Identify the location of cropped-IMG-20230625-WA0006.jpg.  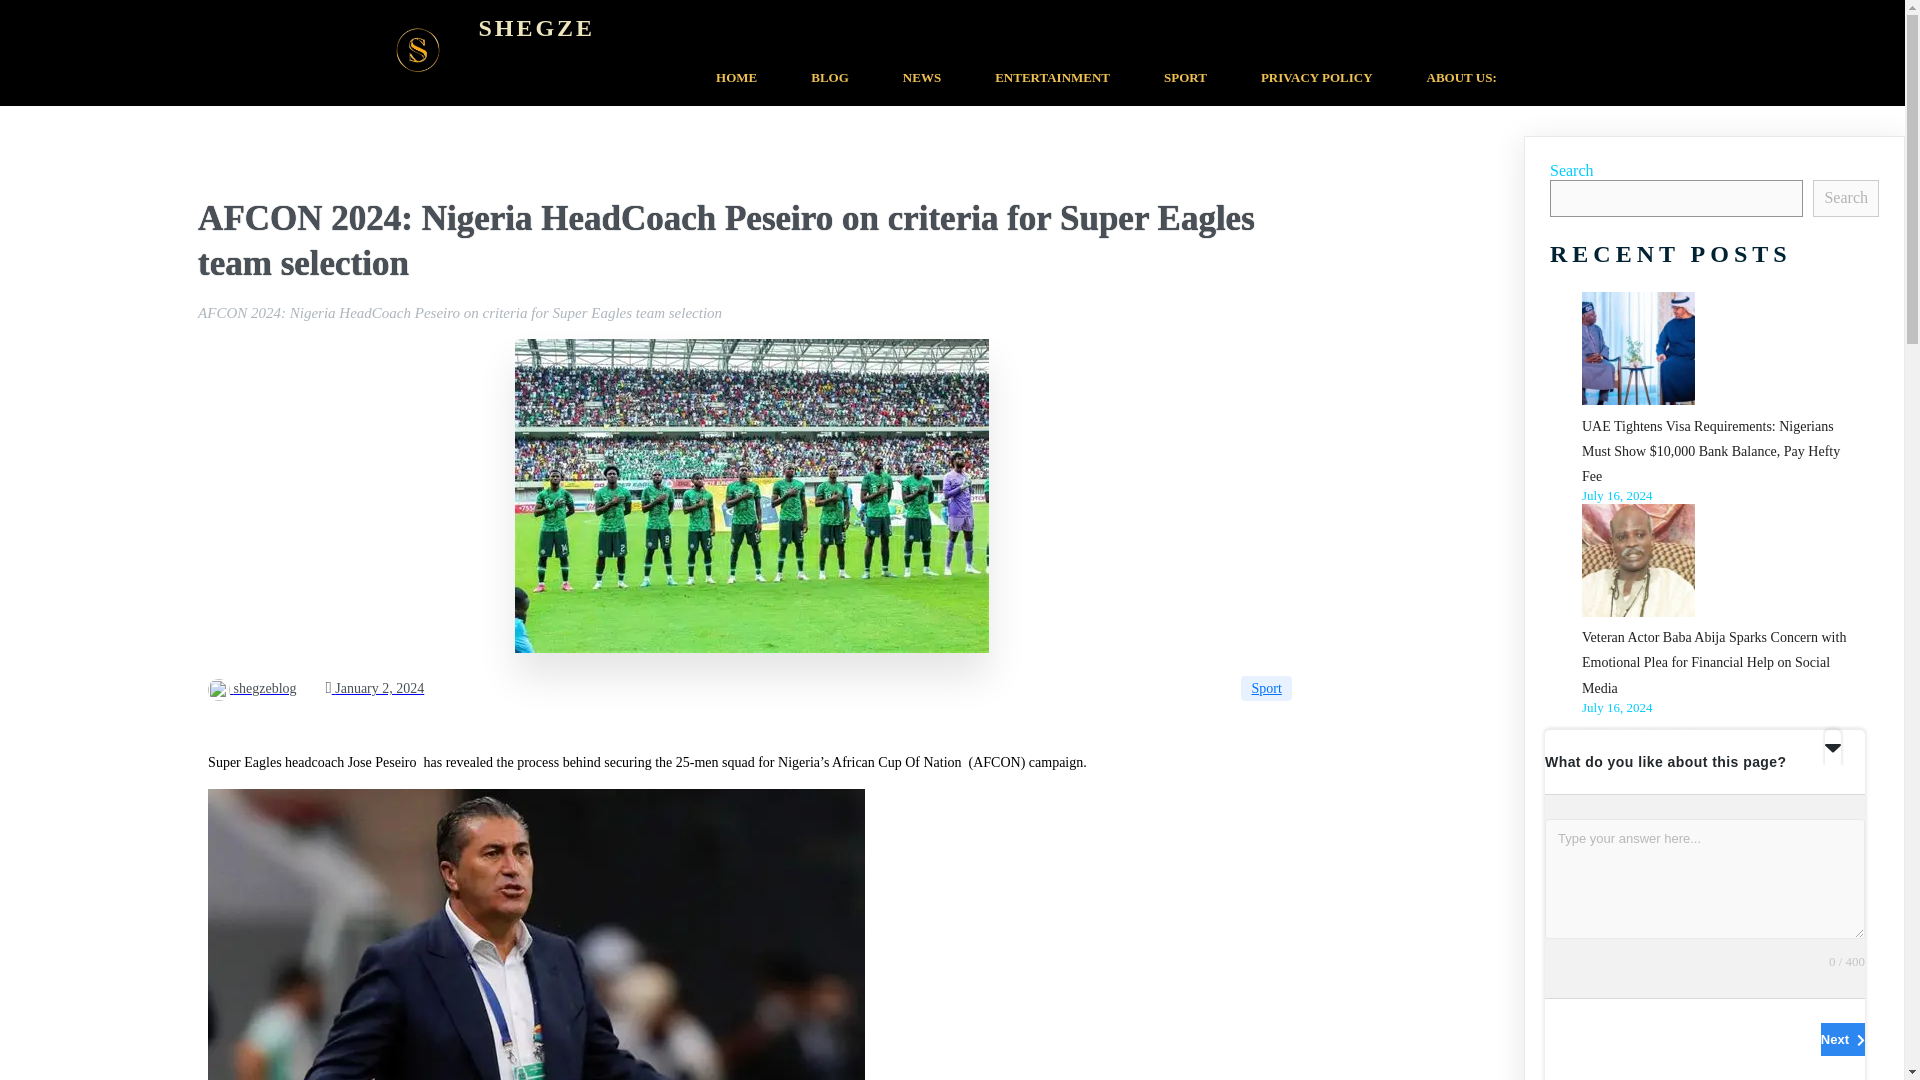
(418, 50).